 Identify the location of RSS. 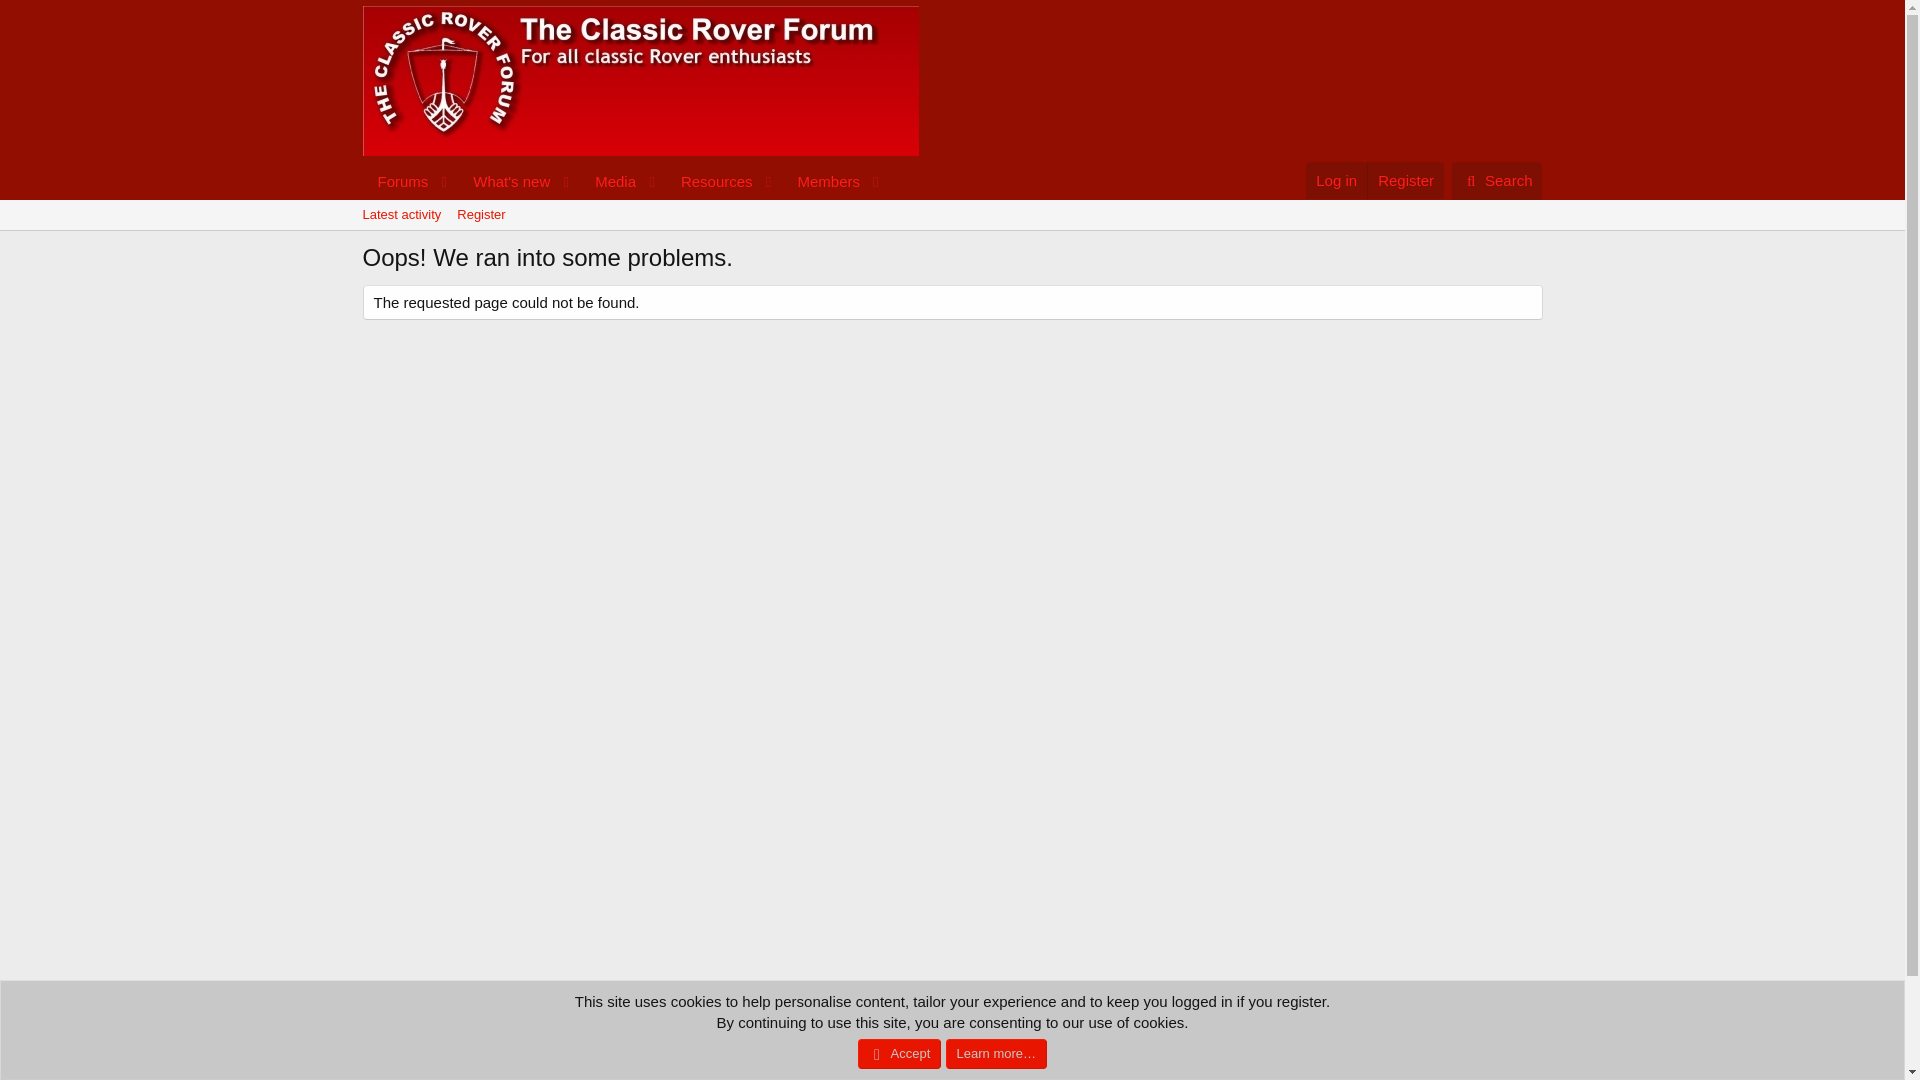
(624, 181).